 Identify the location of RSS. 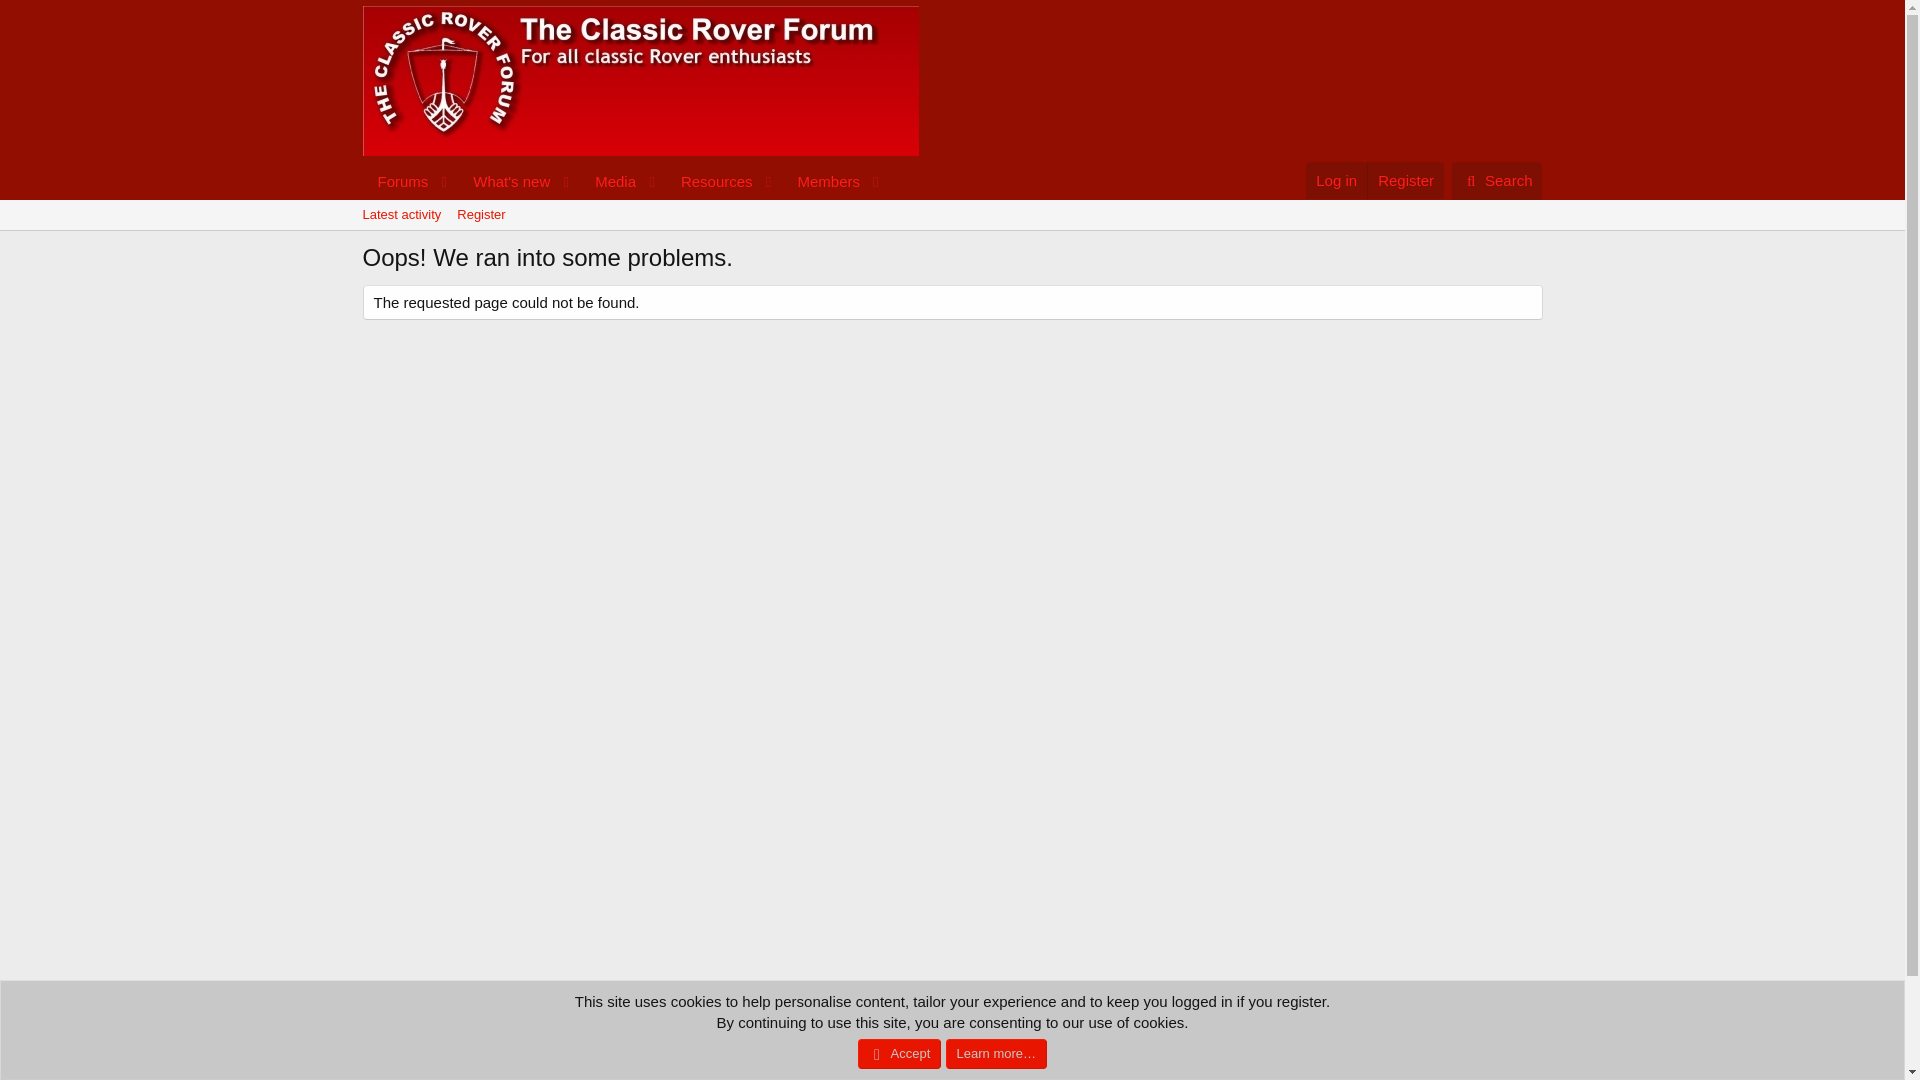
(624, 181).